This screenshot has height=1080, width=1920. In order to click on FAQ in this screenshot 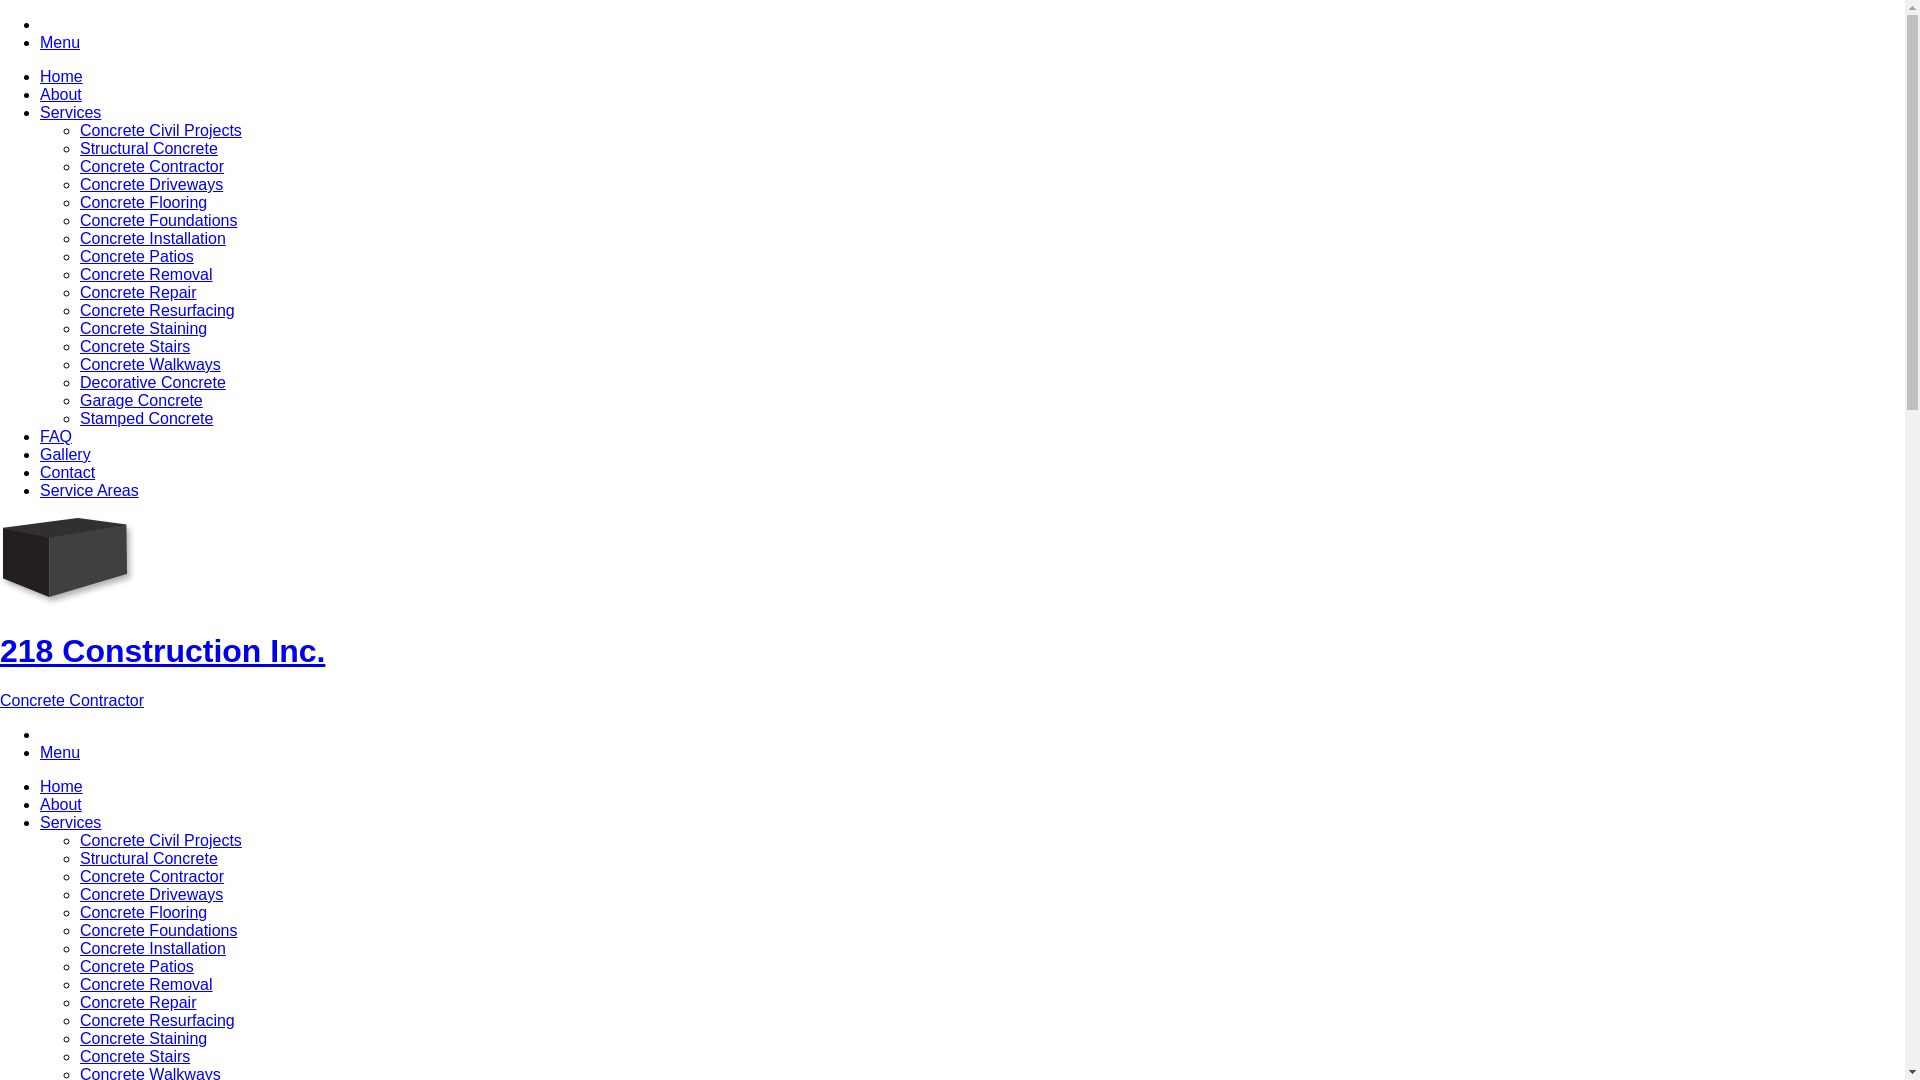, I will do `click(56, 436)`.